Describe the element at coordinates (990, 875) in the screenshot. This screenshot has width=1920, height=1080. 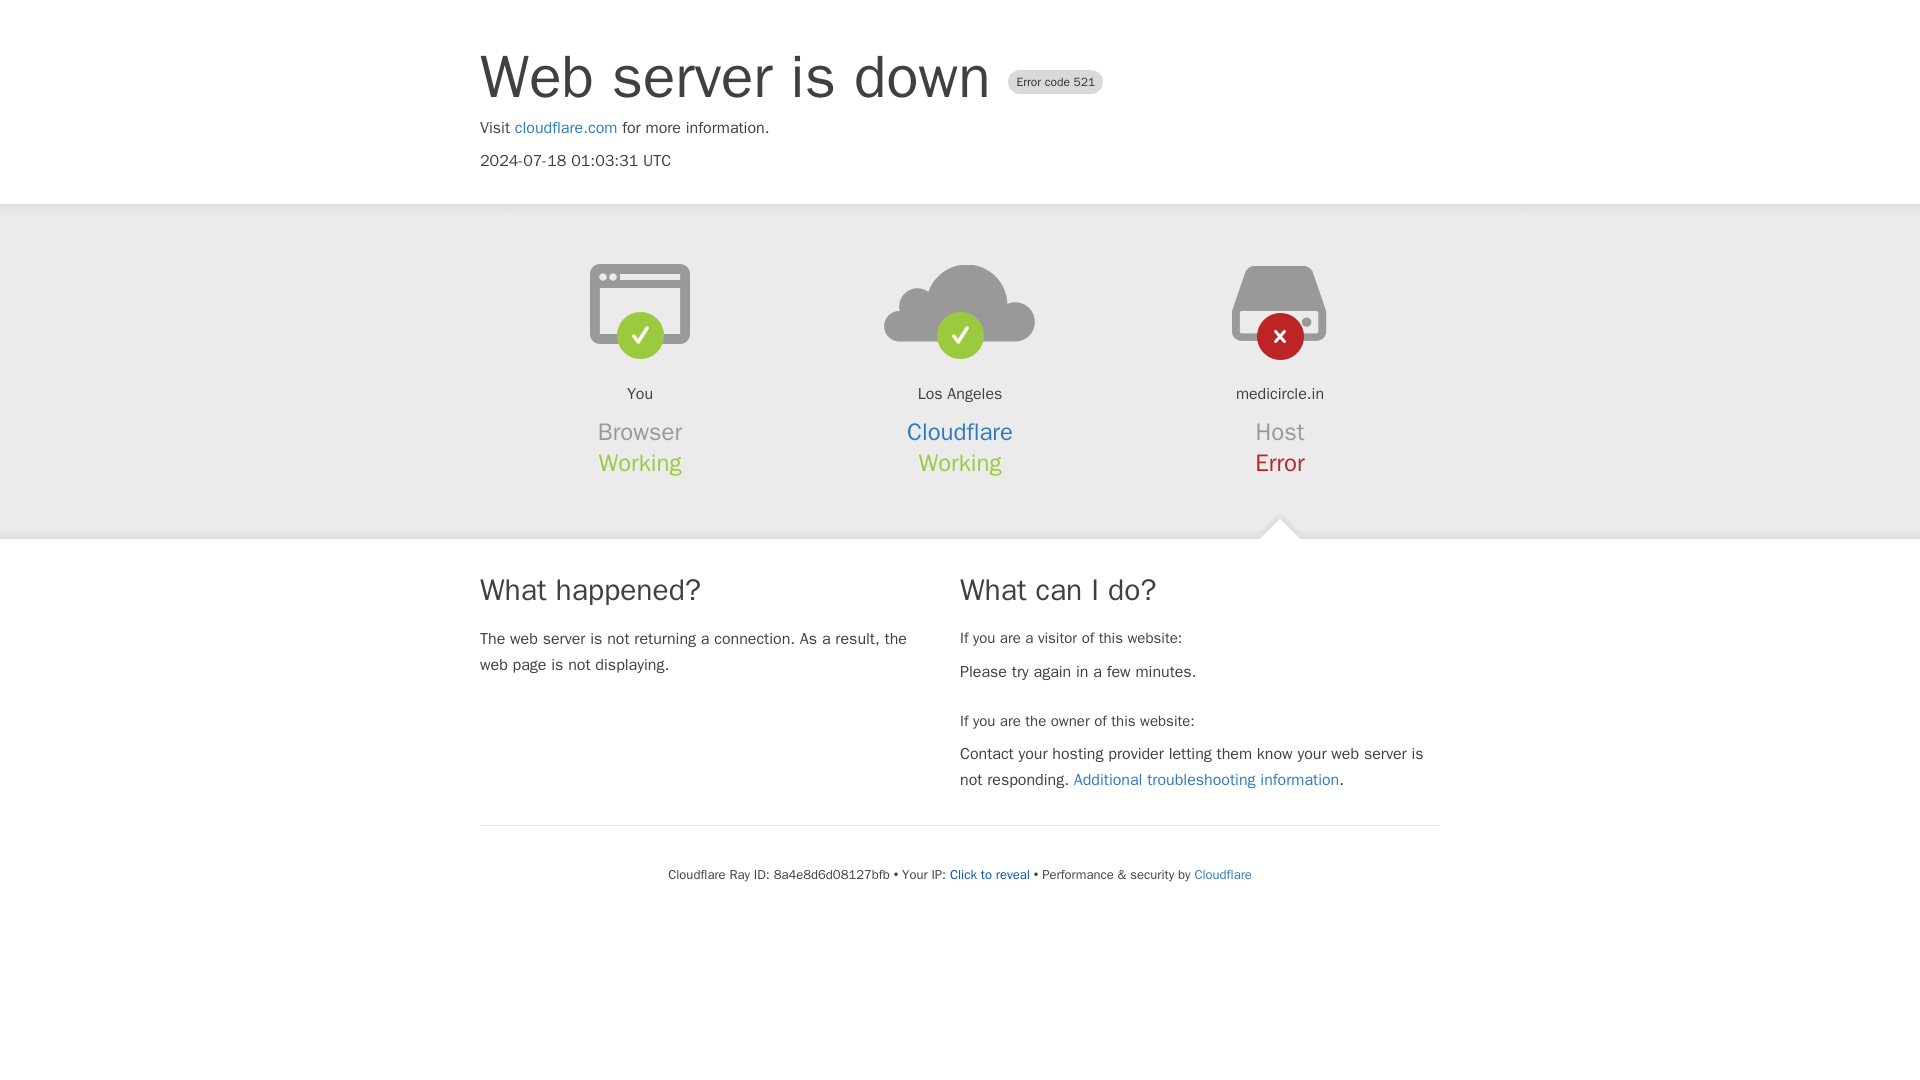
I see `Click to reveal` at that location.